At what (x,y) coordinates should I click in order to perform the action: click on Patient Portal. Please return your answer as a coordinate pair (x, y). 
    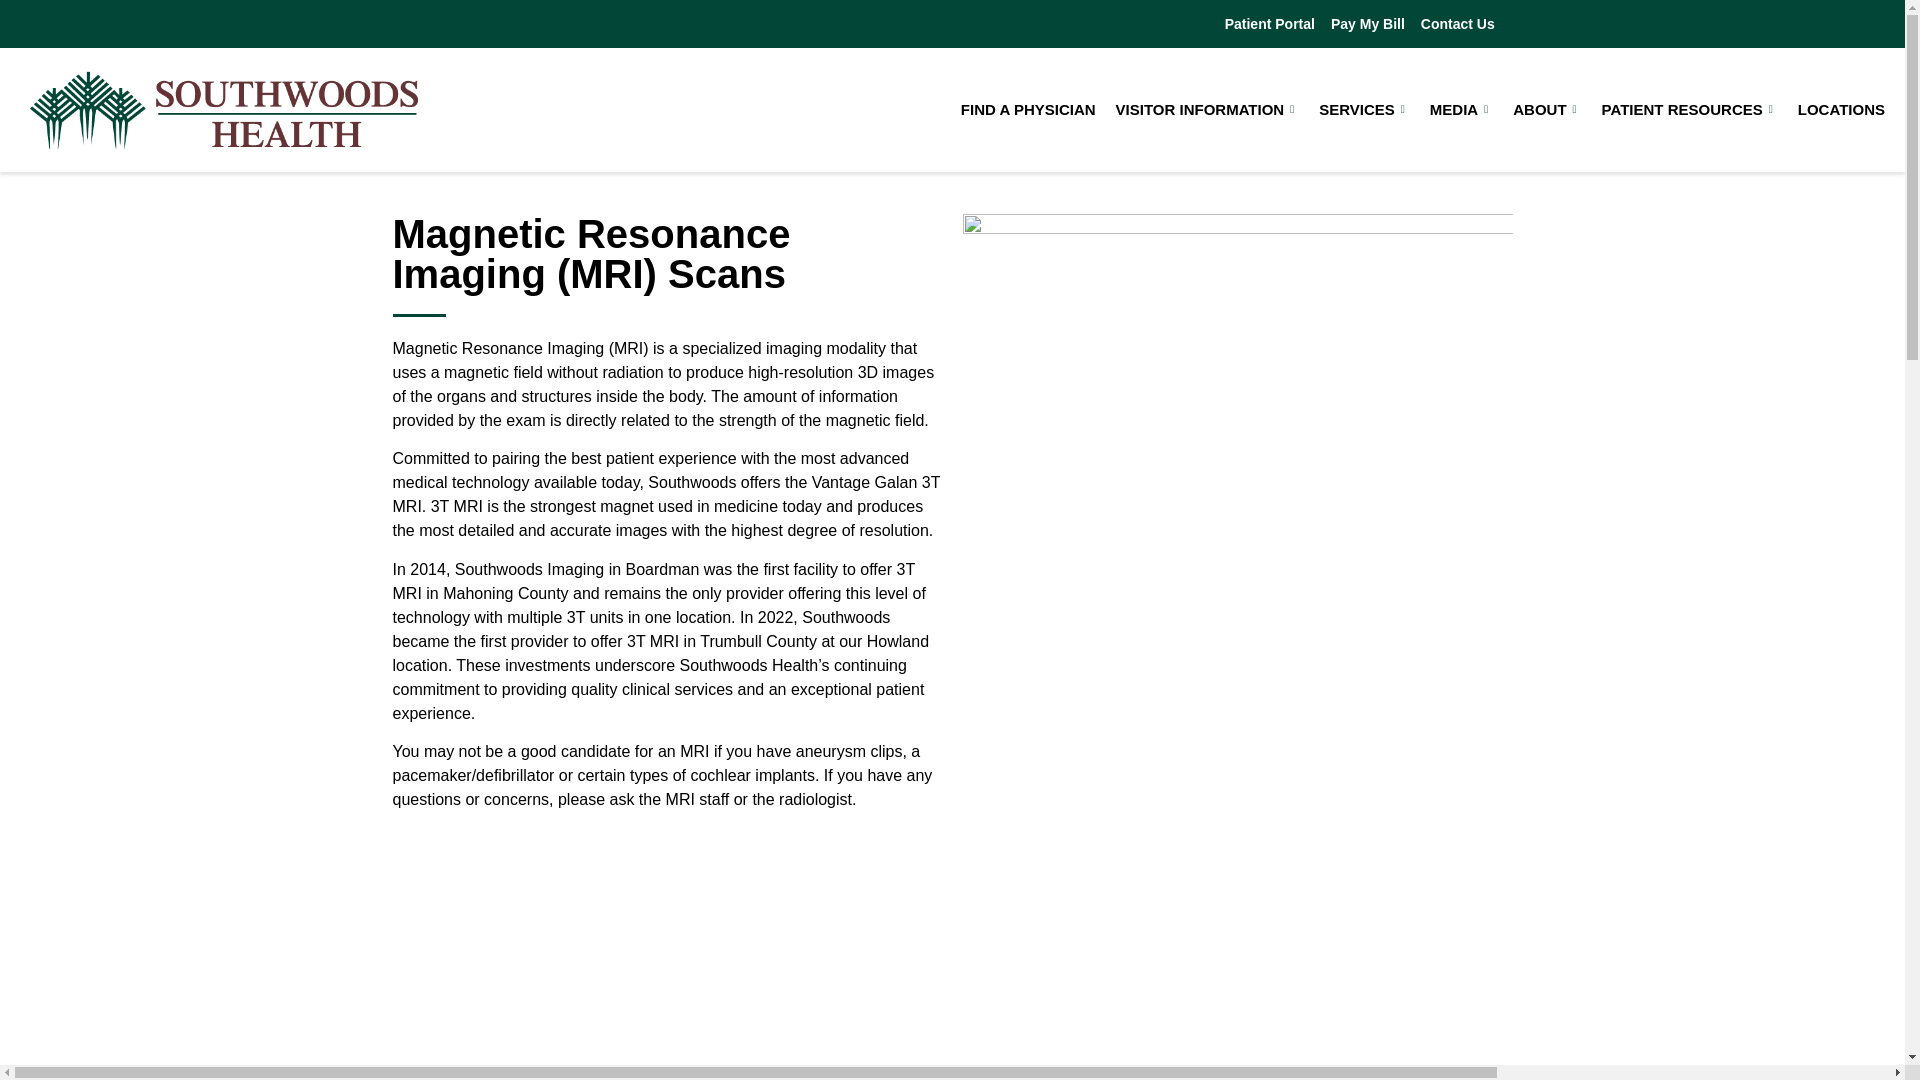
    Looking at the image, I should click on (1270, 24).